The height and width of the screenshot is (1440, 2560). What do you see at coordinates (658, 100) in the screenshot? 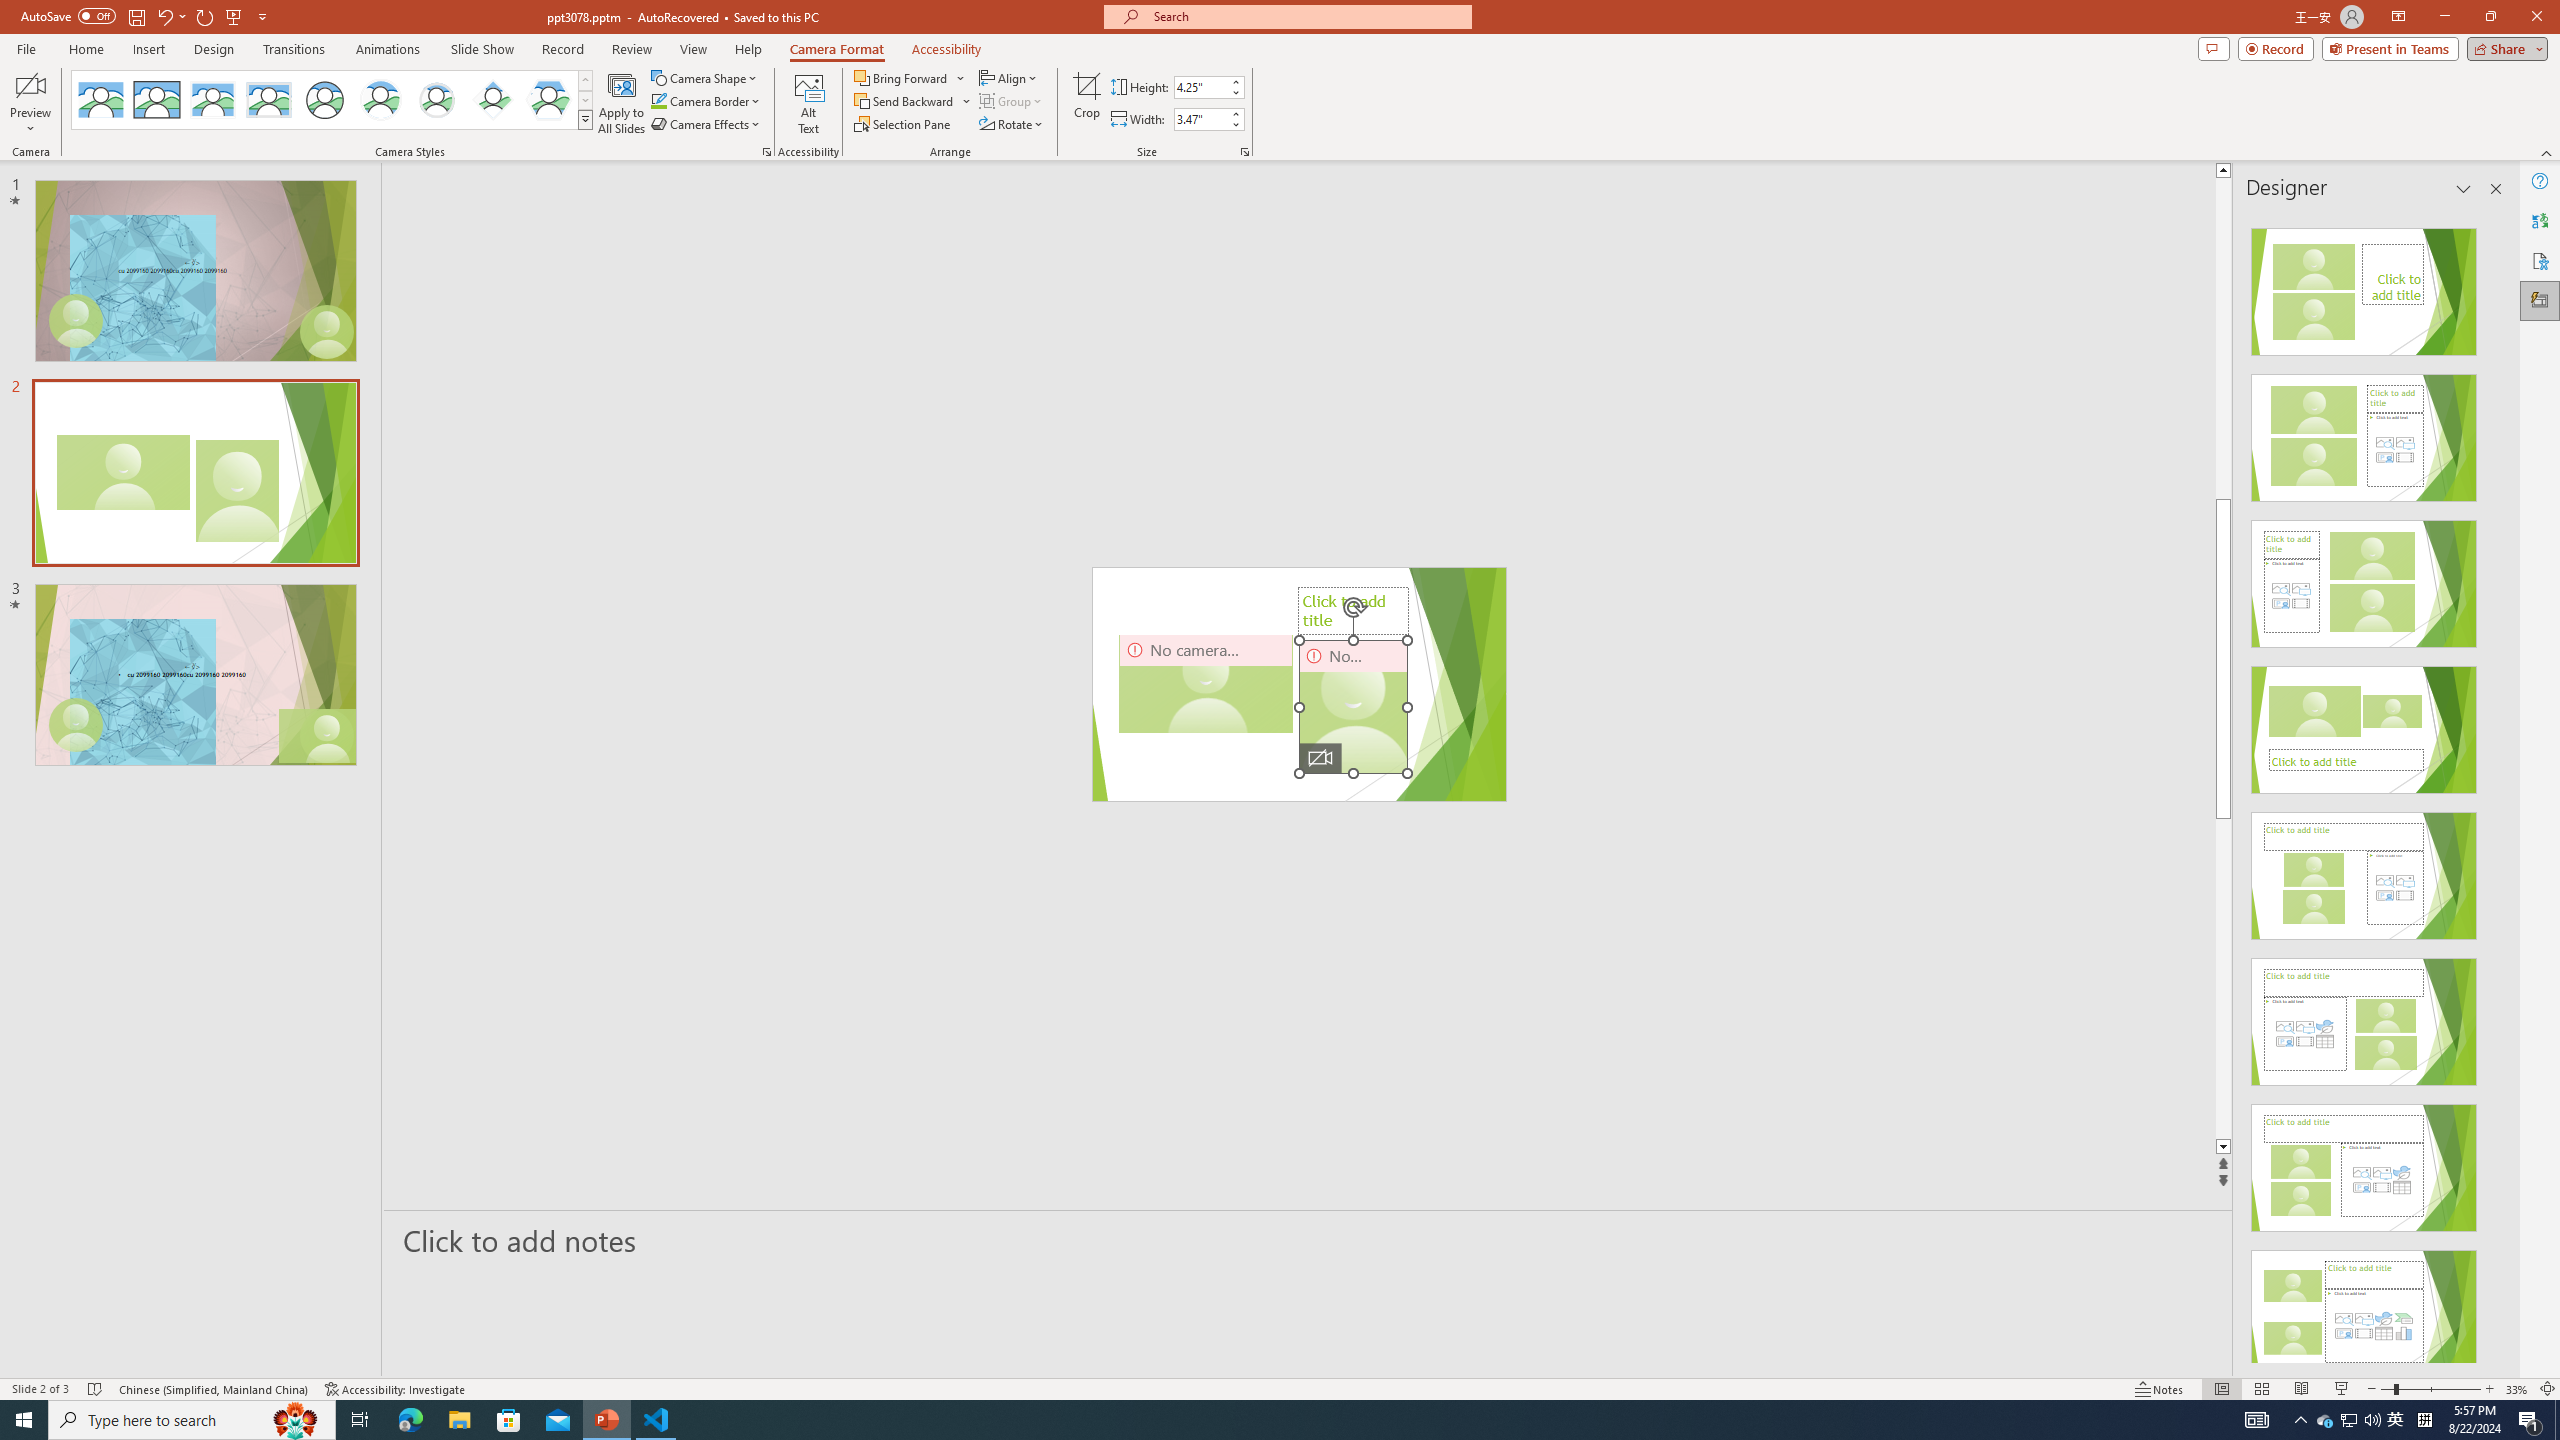
I see `Camera Border Green, Accent 1` at bounding box center [658, 100].